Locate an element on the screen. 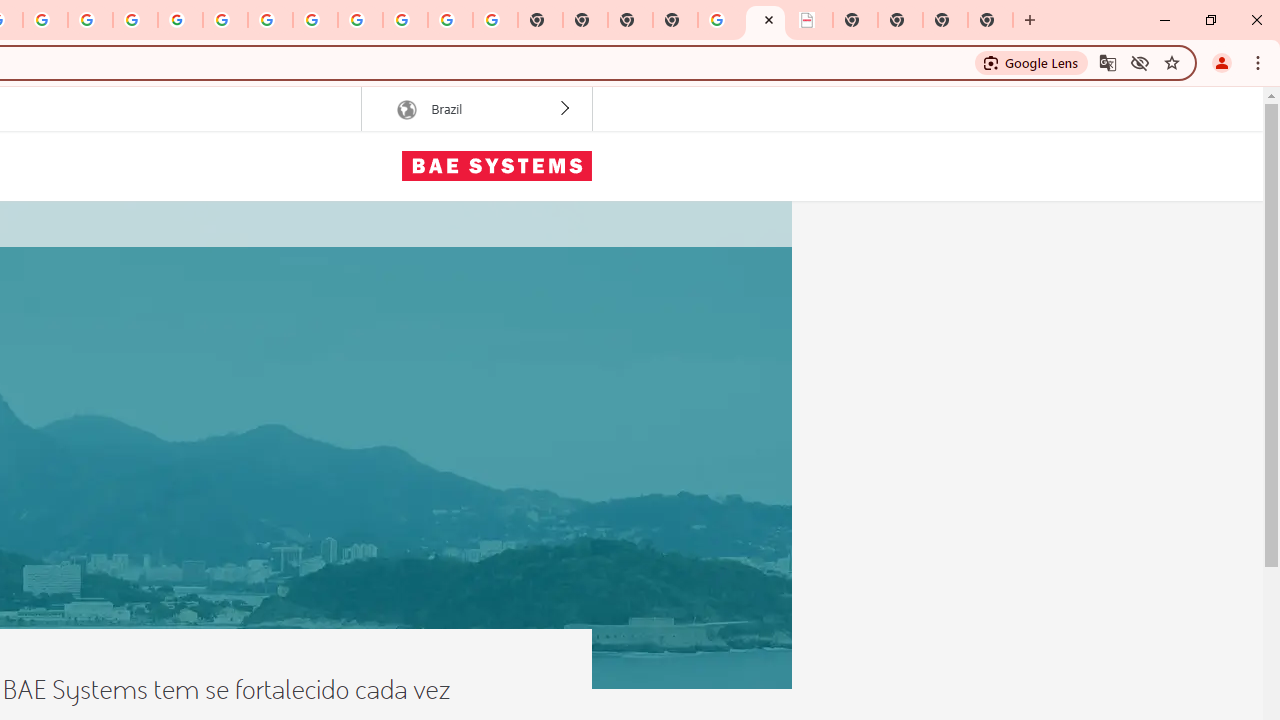 This screenshot has height=720, width=1280. BAE Systems Brasil | BAE Systems is located at coordinates (765, 20).